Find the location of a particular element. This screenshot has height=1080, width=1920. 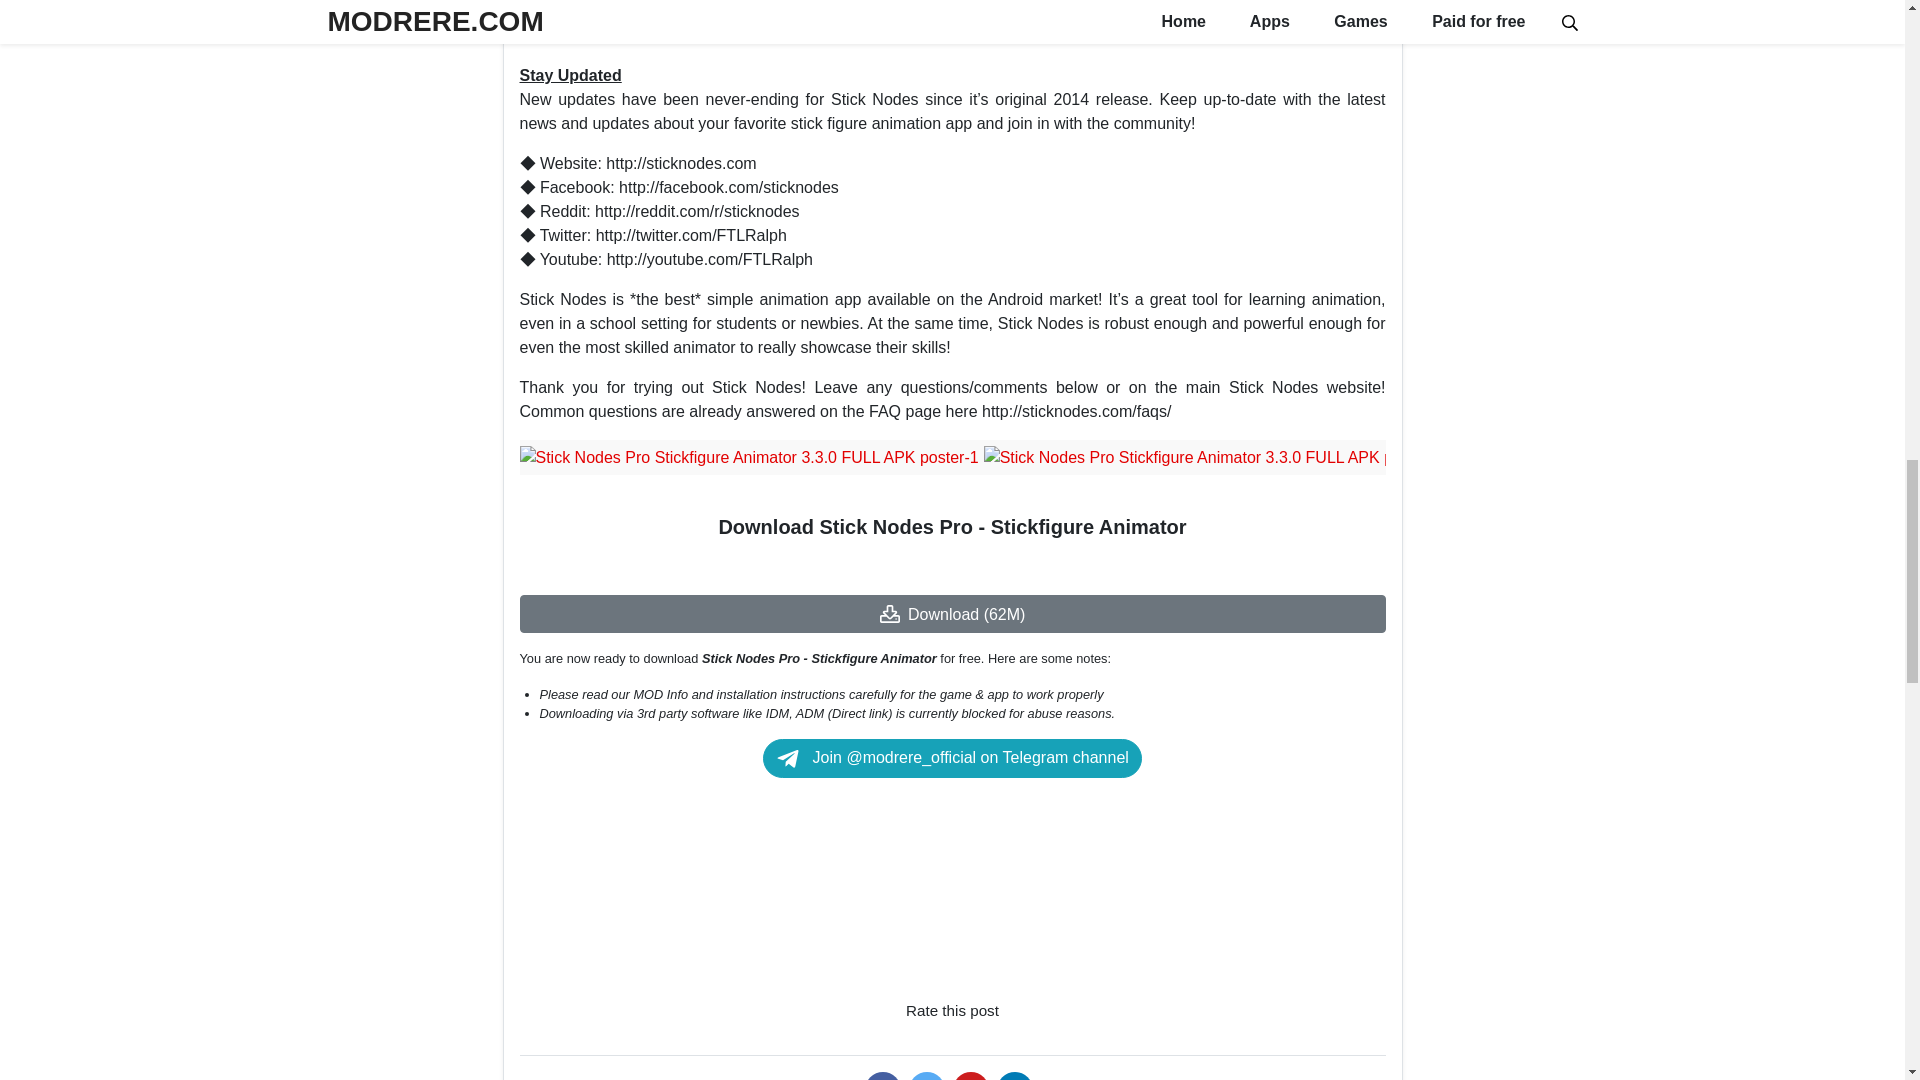

Stick Nodes Pro Stickfigure Animator 3.3.0 FULL APK poster-1 is located at coordinates (750, 458).